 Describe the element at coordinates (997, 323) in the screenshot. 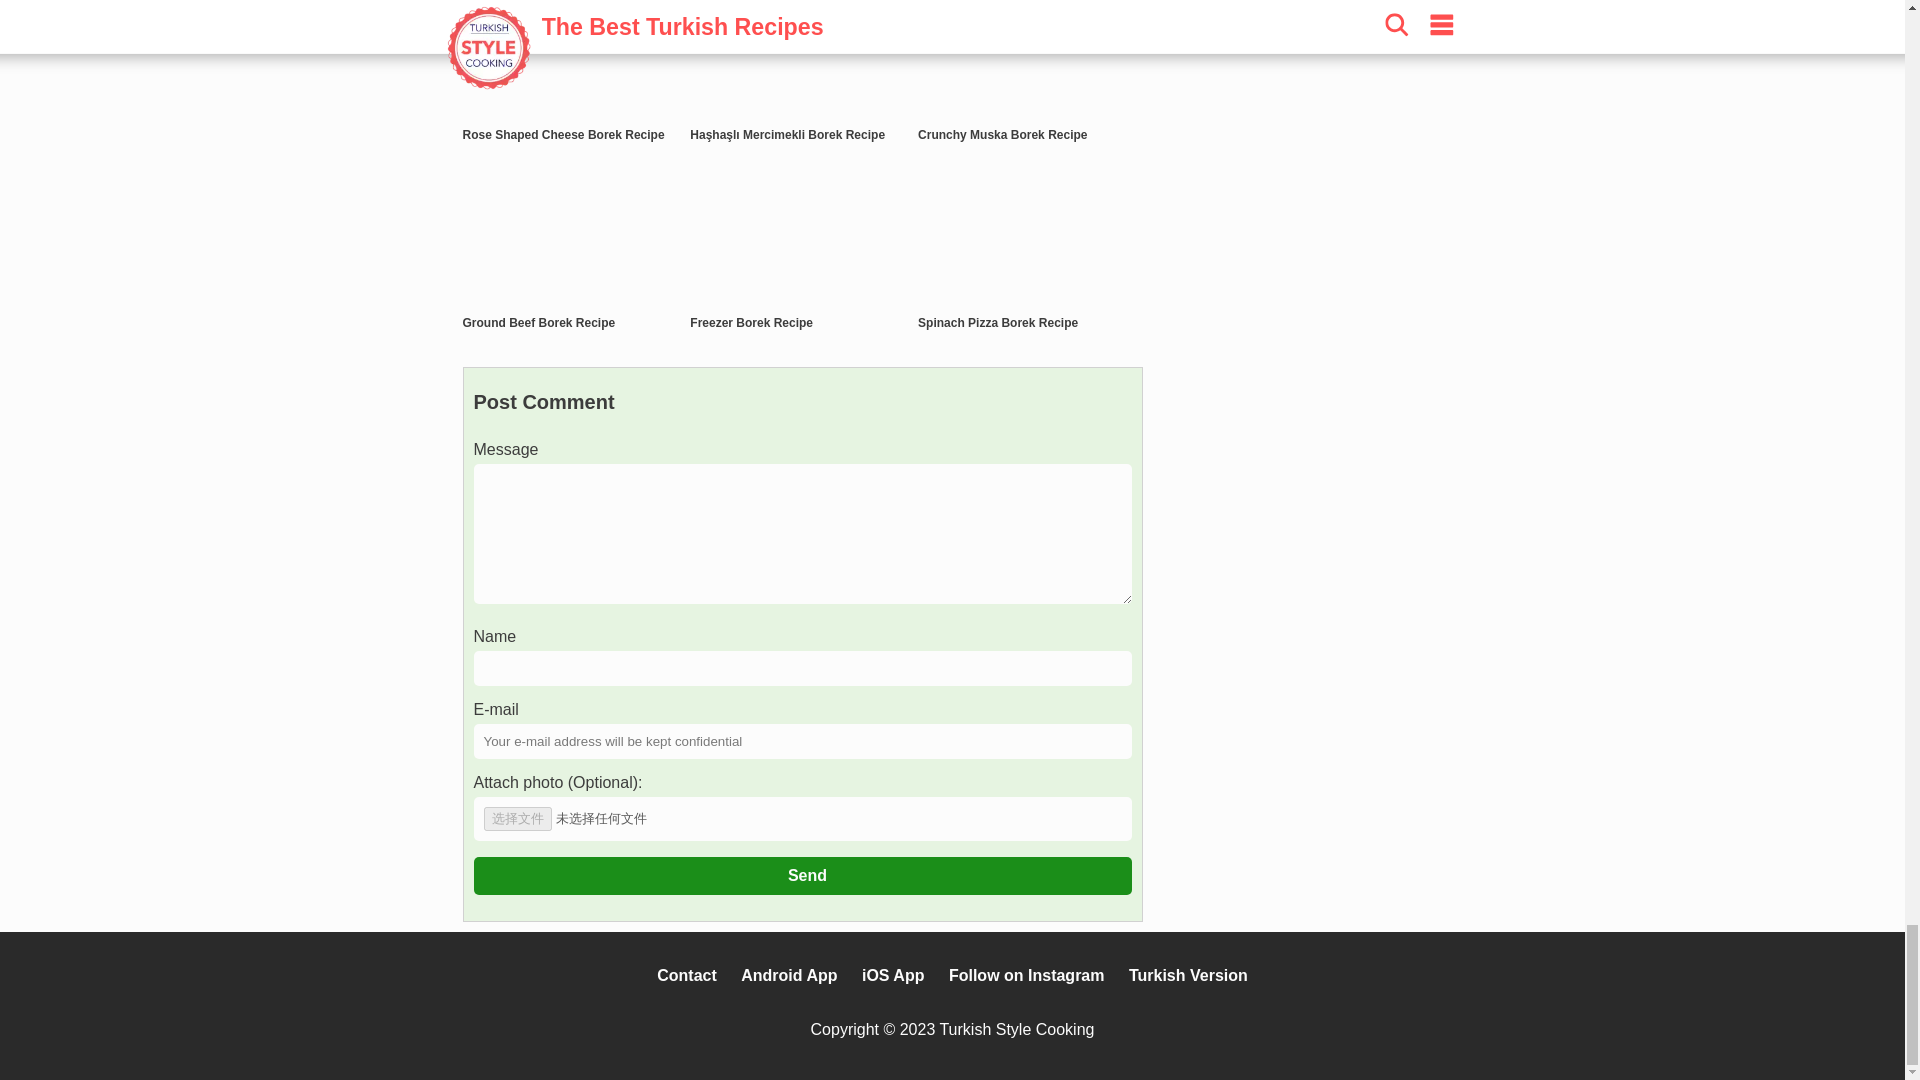

I see `Spinach Pizza Borek Recipe` at that location.